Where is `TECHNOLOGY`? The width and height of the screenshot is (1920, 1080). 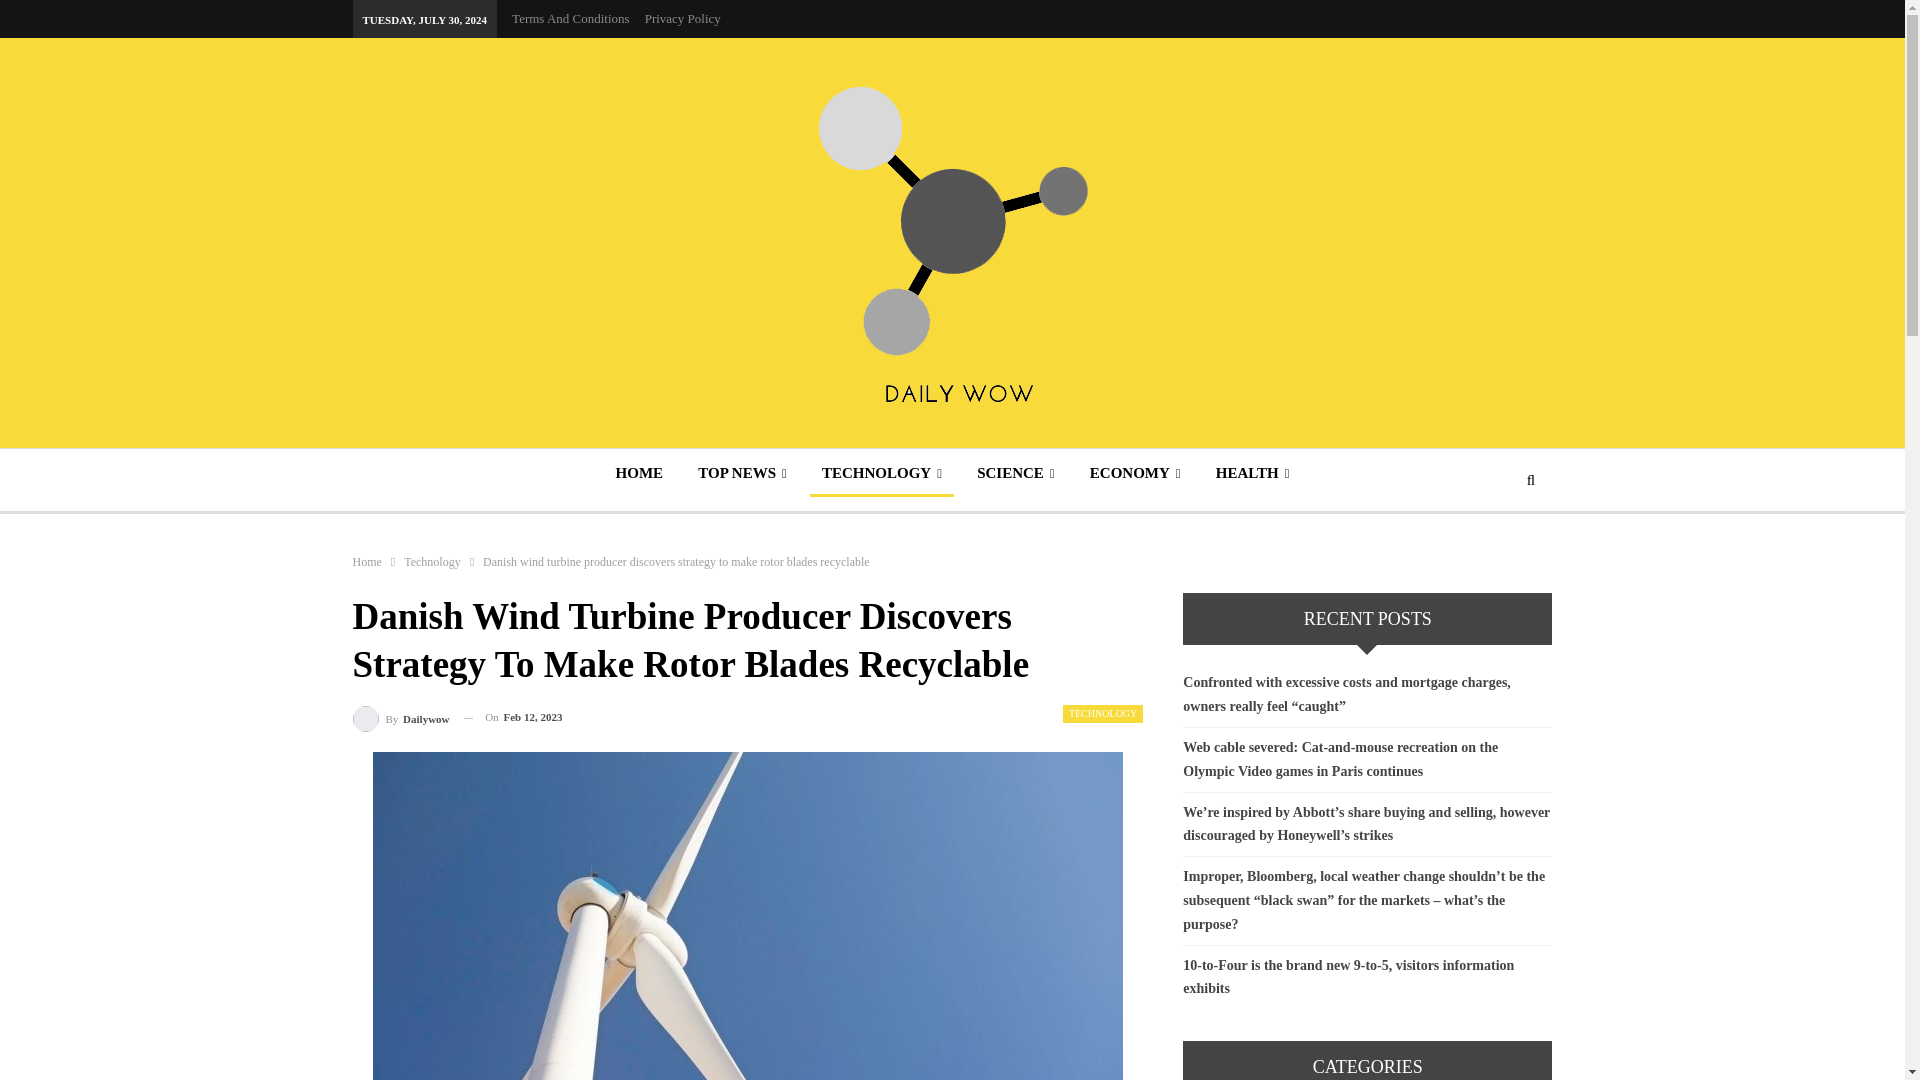
TECHNOLOGY is located at coordinates (882, 472).